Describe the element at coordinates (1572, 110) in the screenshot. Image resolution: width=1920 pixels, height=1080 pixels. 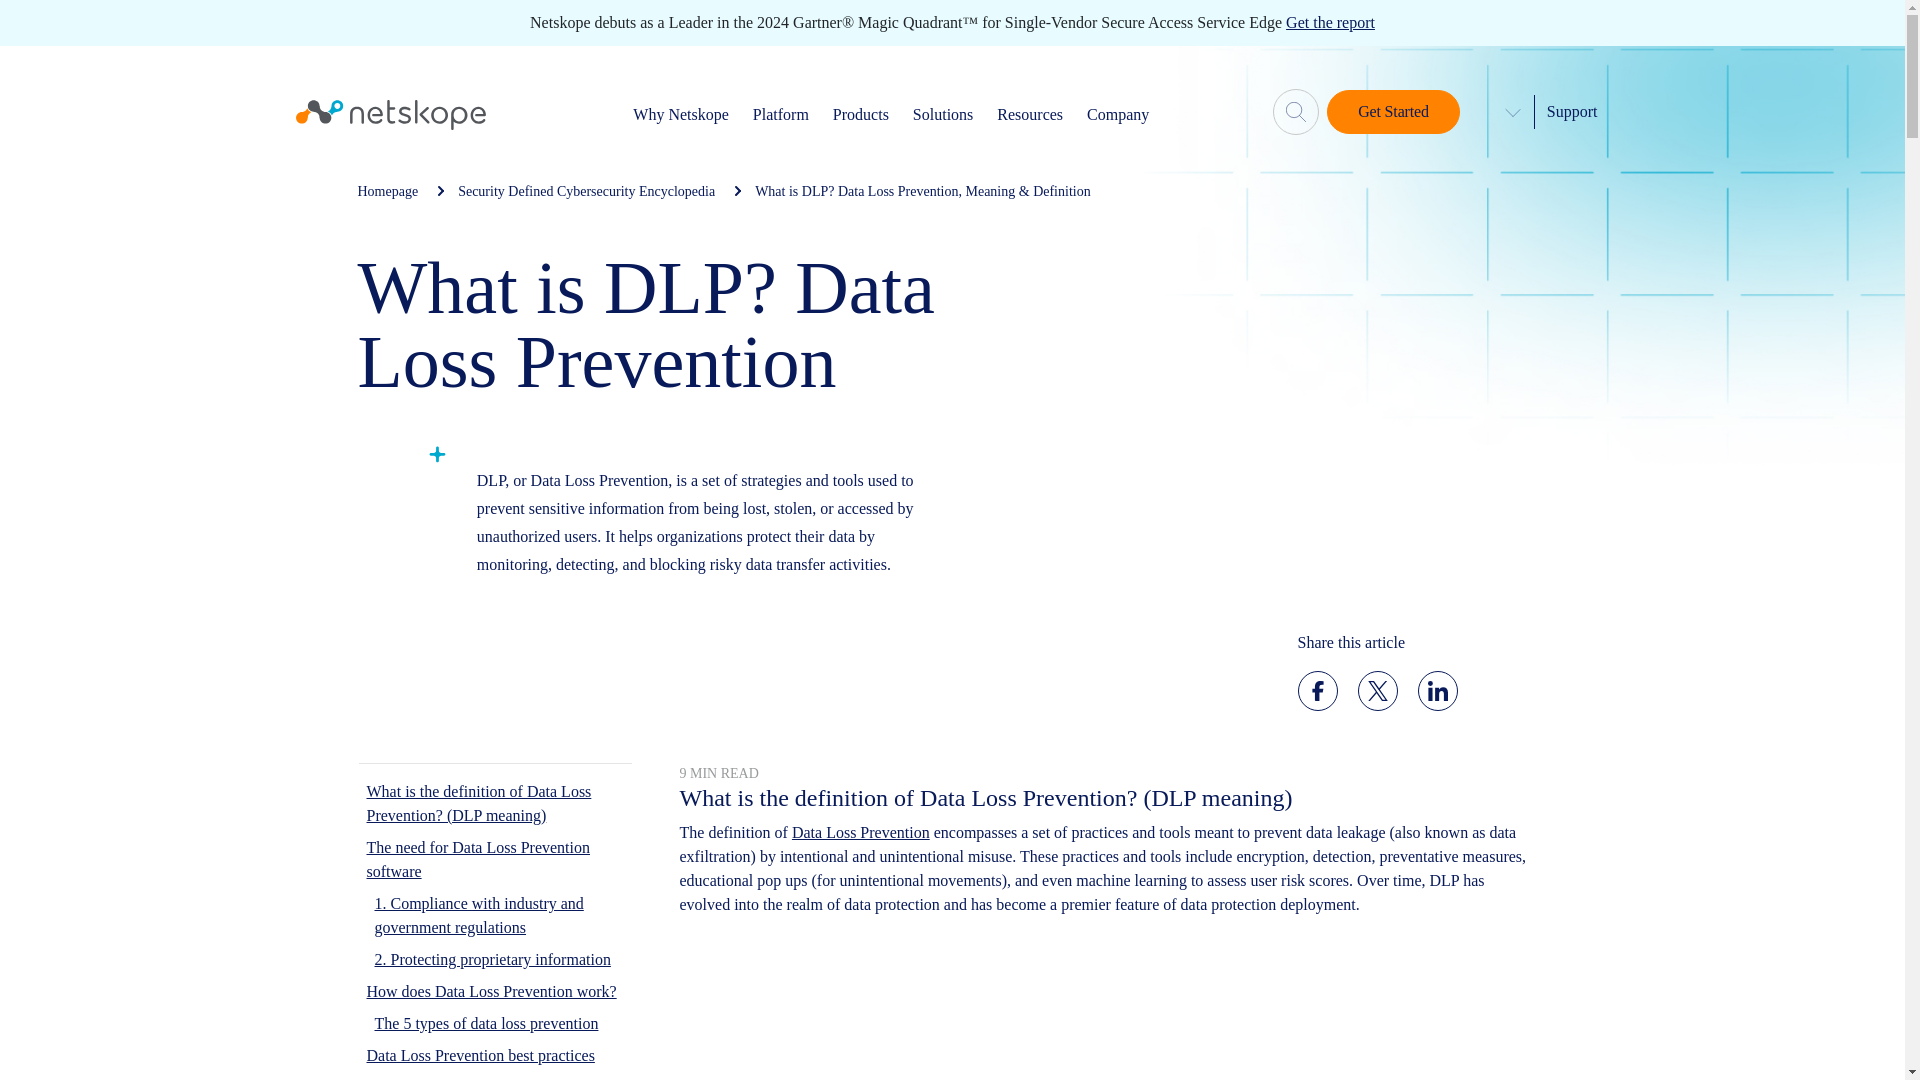
I see `Support` at that location.